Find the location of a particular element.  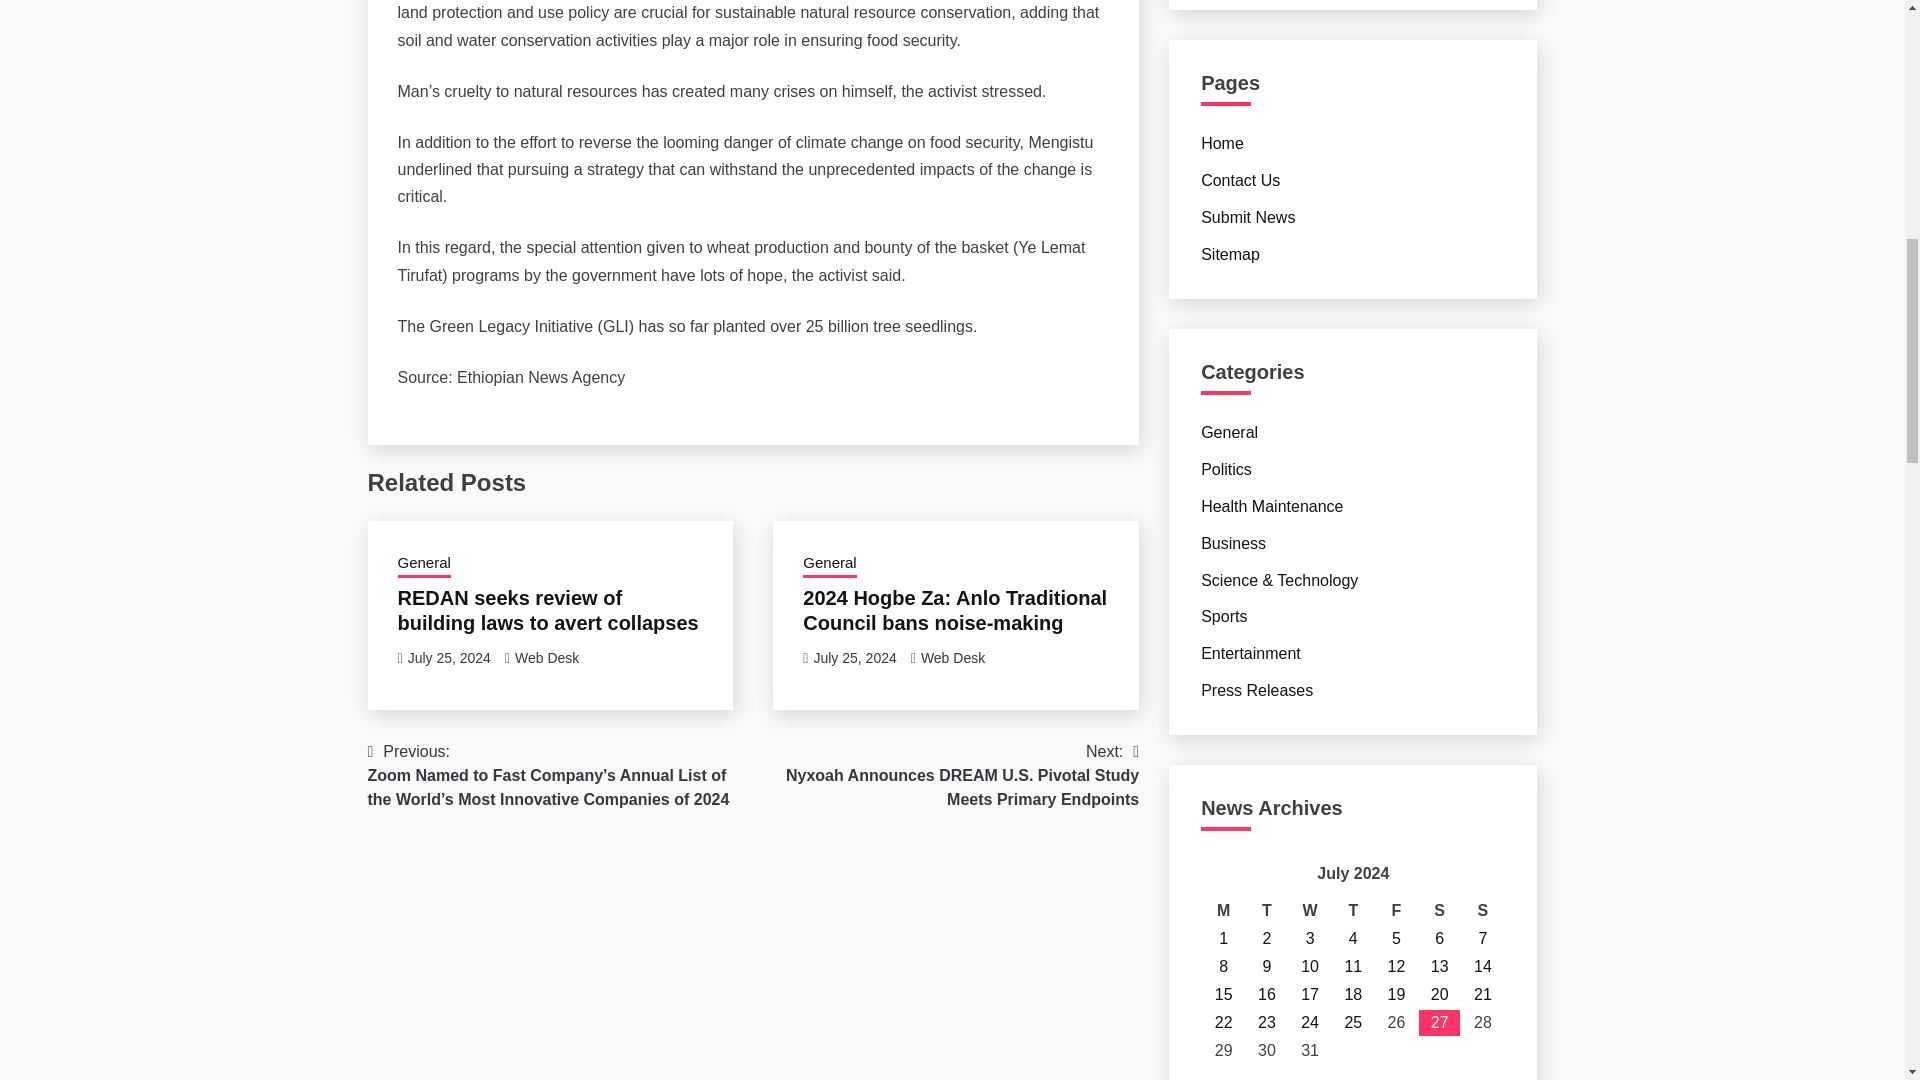

Wednesday is located at coordinates (1310, 910).